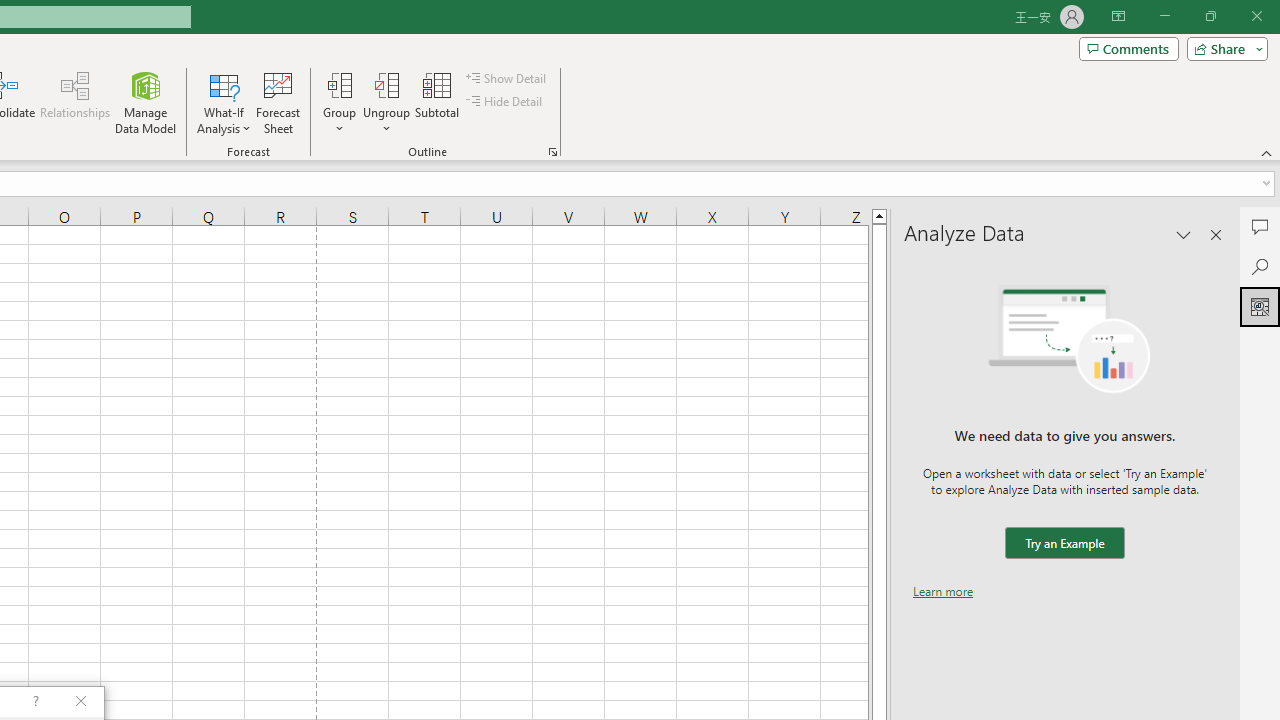  What do you see at coordinates (507, 78) in the screenshot?
I see `Show Detail` at bounding box center [507, 78].